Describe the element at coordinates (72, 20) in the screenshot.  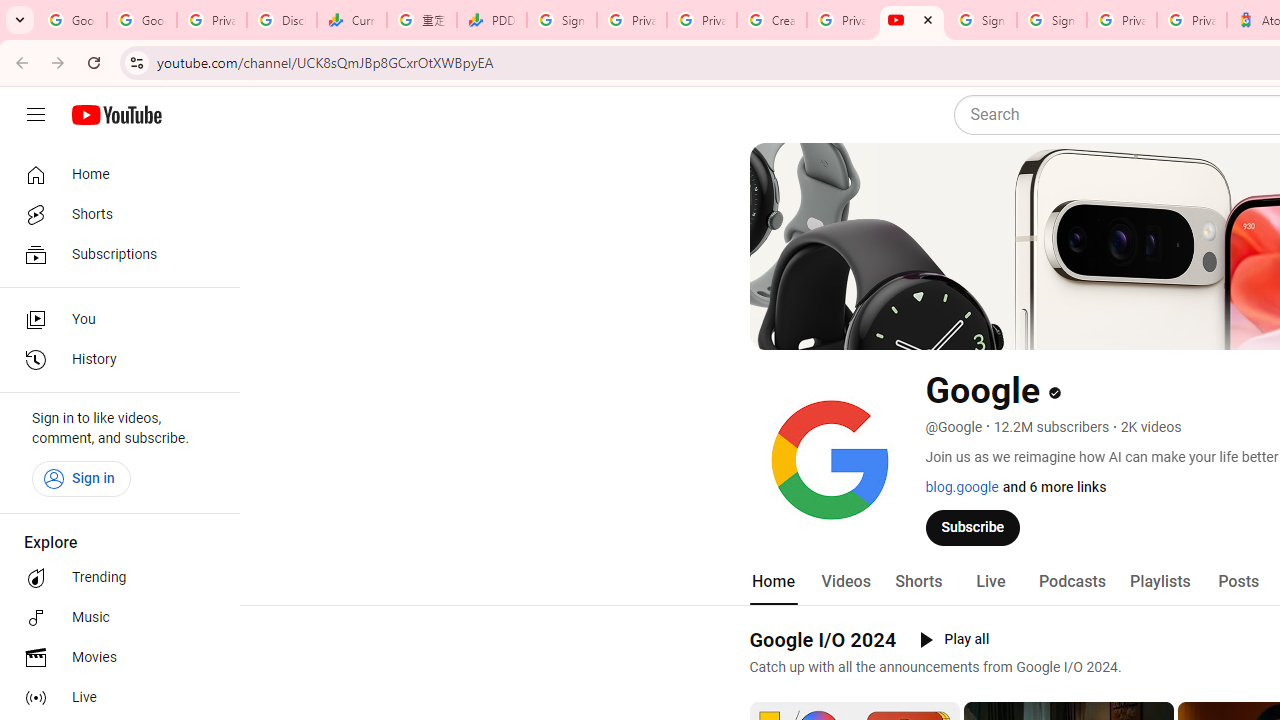
I see `Google Workspace Admin Community` at that location.